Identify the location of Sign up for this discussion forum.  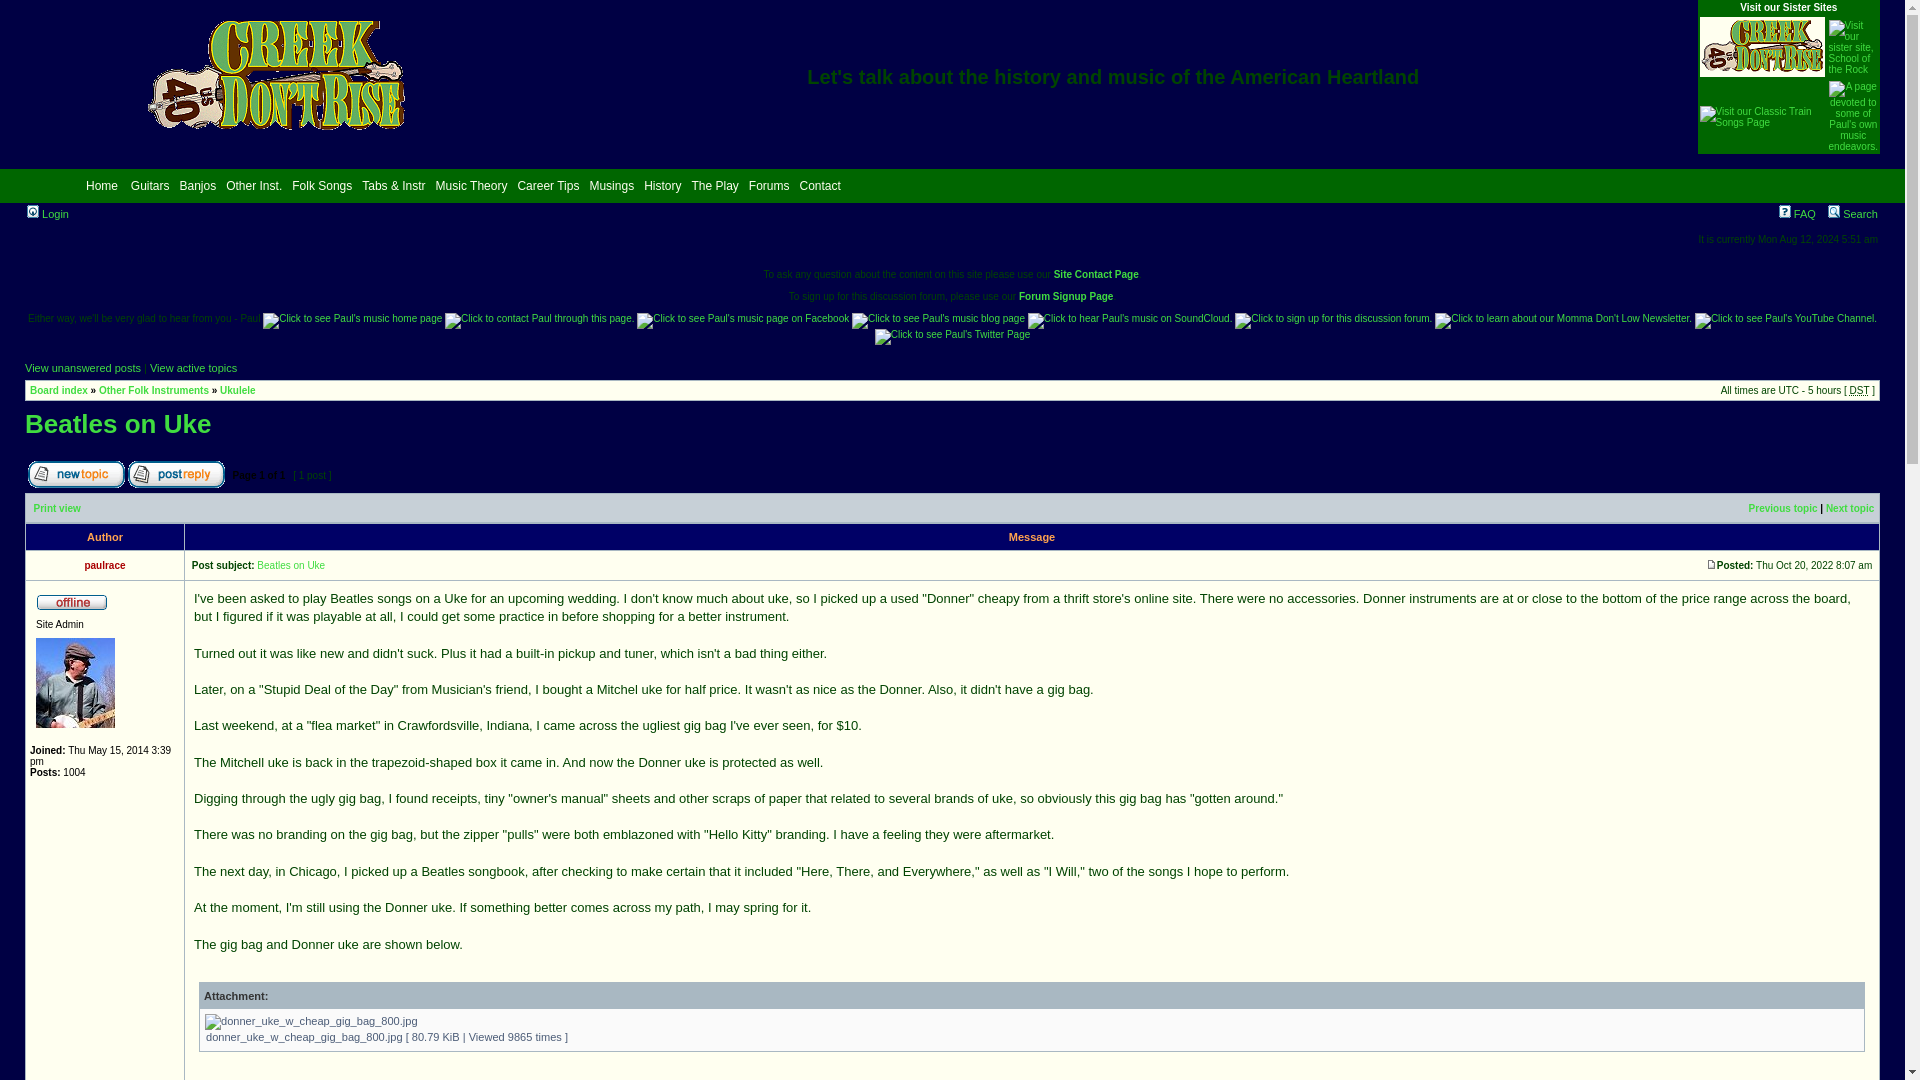
(1333, 321).